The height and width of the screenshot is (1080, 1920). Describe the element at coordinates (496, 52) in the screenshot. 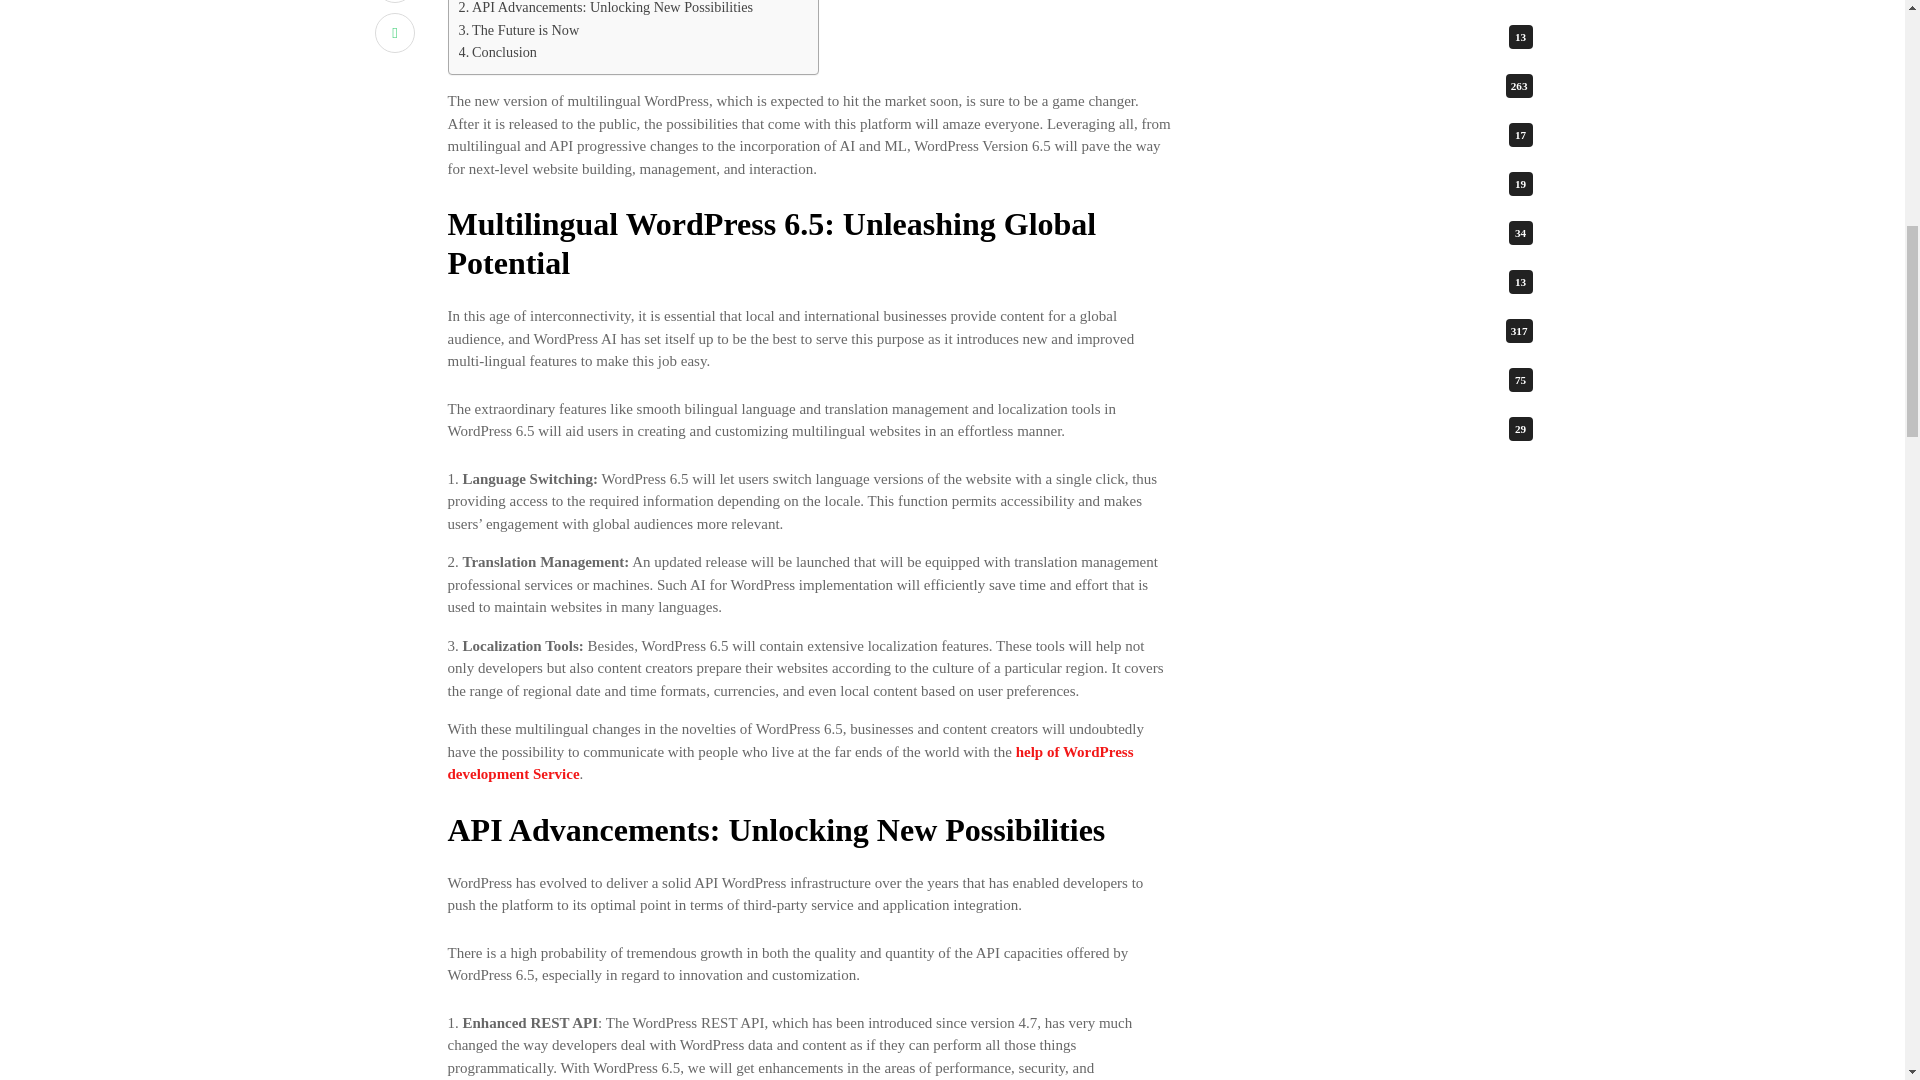

I see `Conclusion` at that location.